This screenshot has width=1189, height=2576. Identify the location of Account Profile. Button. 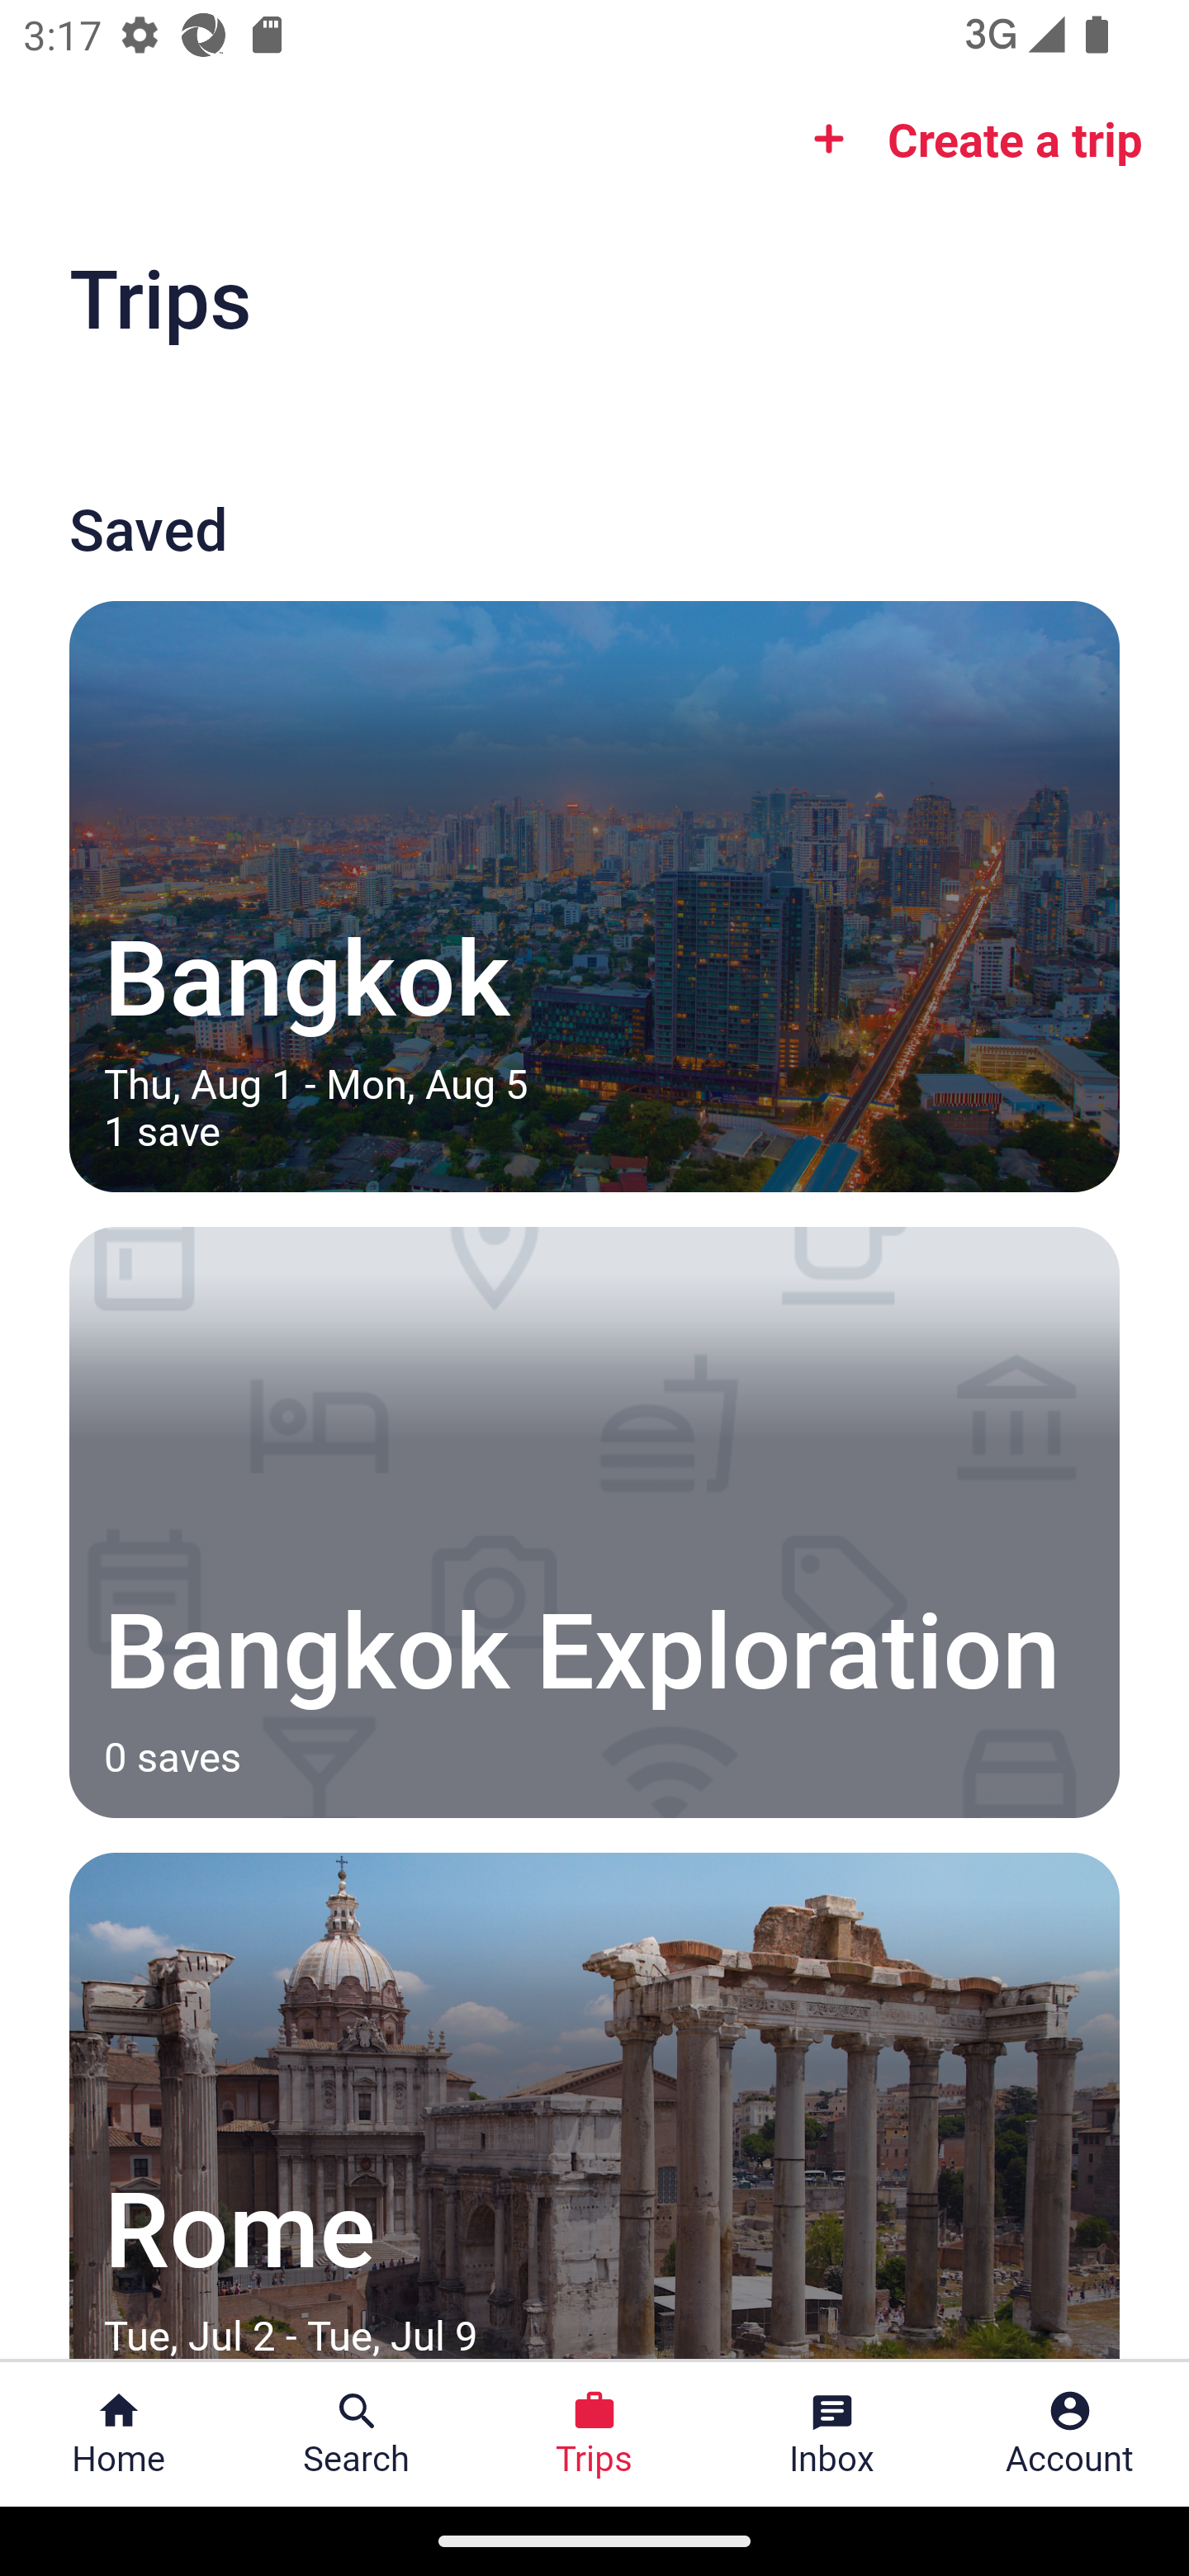
(1070, 2434).